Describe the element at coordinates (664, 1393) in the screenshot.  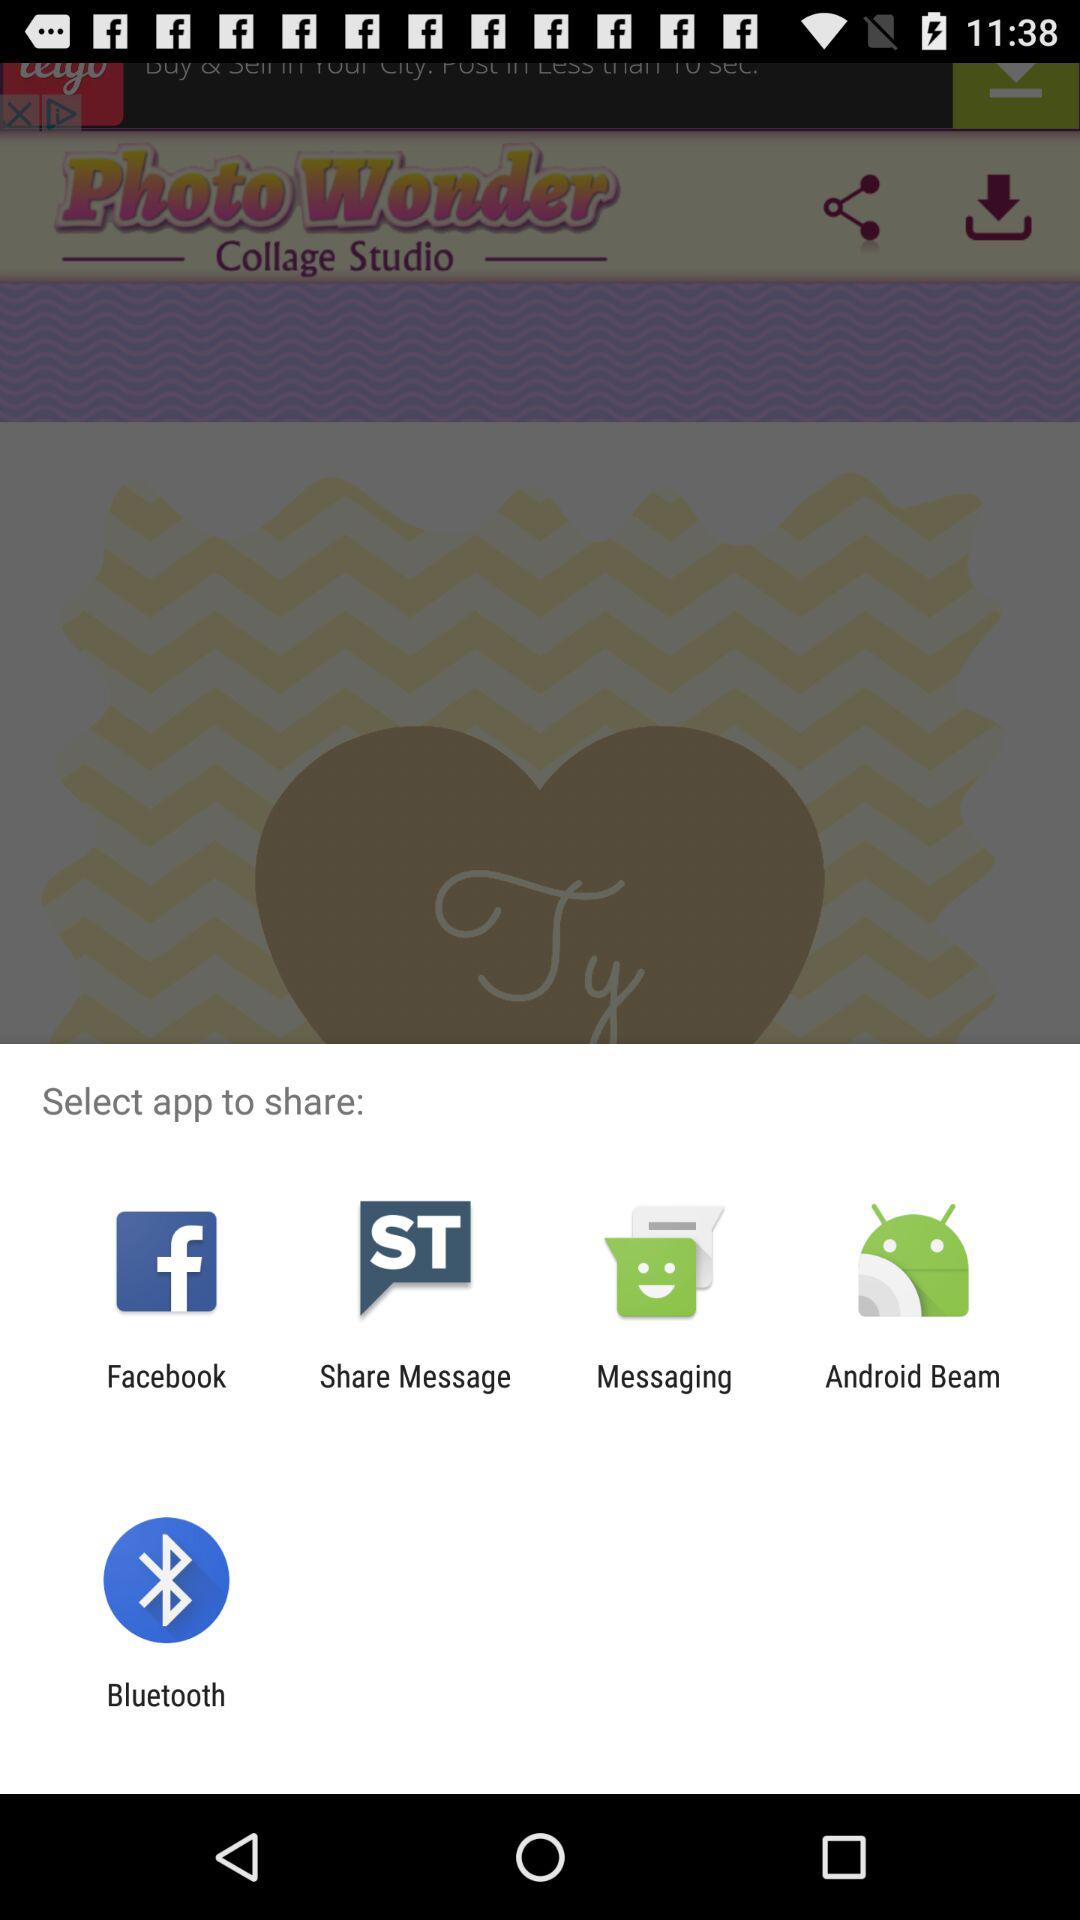
I see `tap the messaging item` at that location.